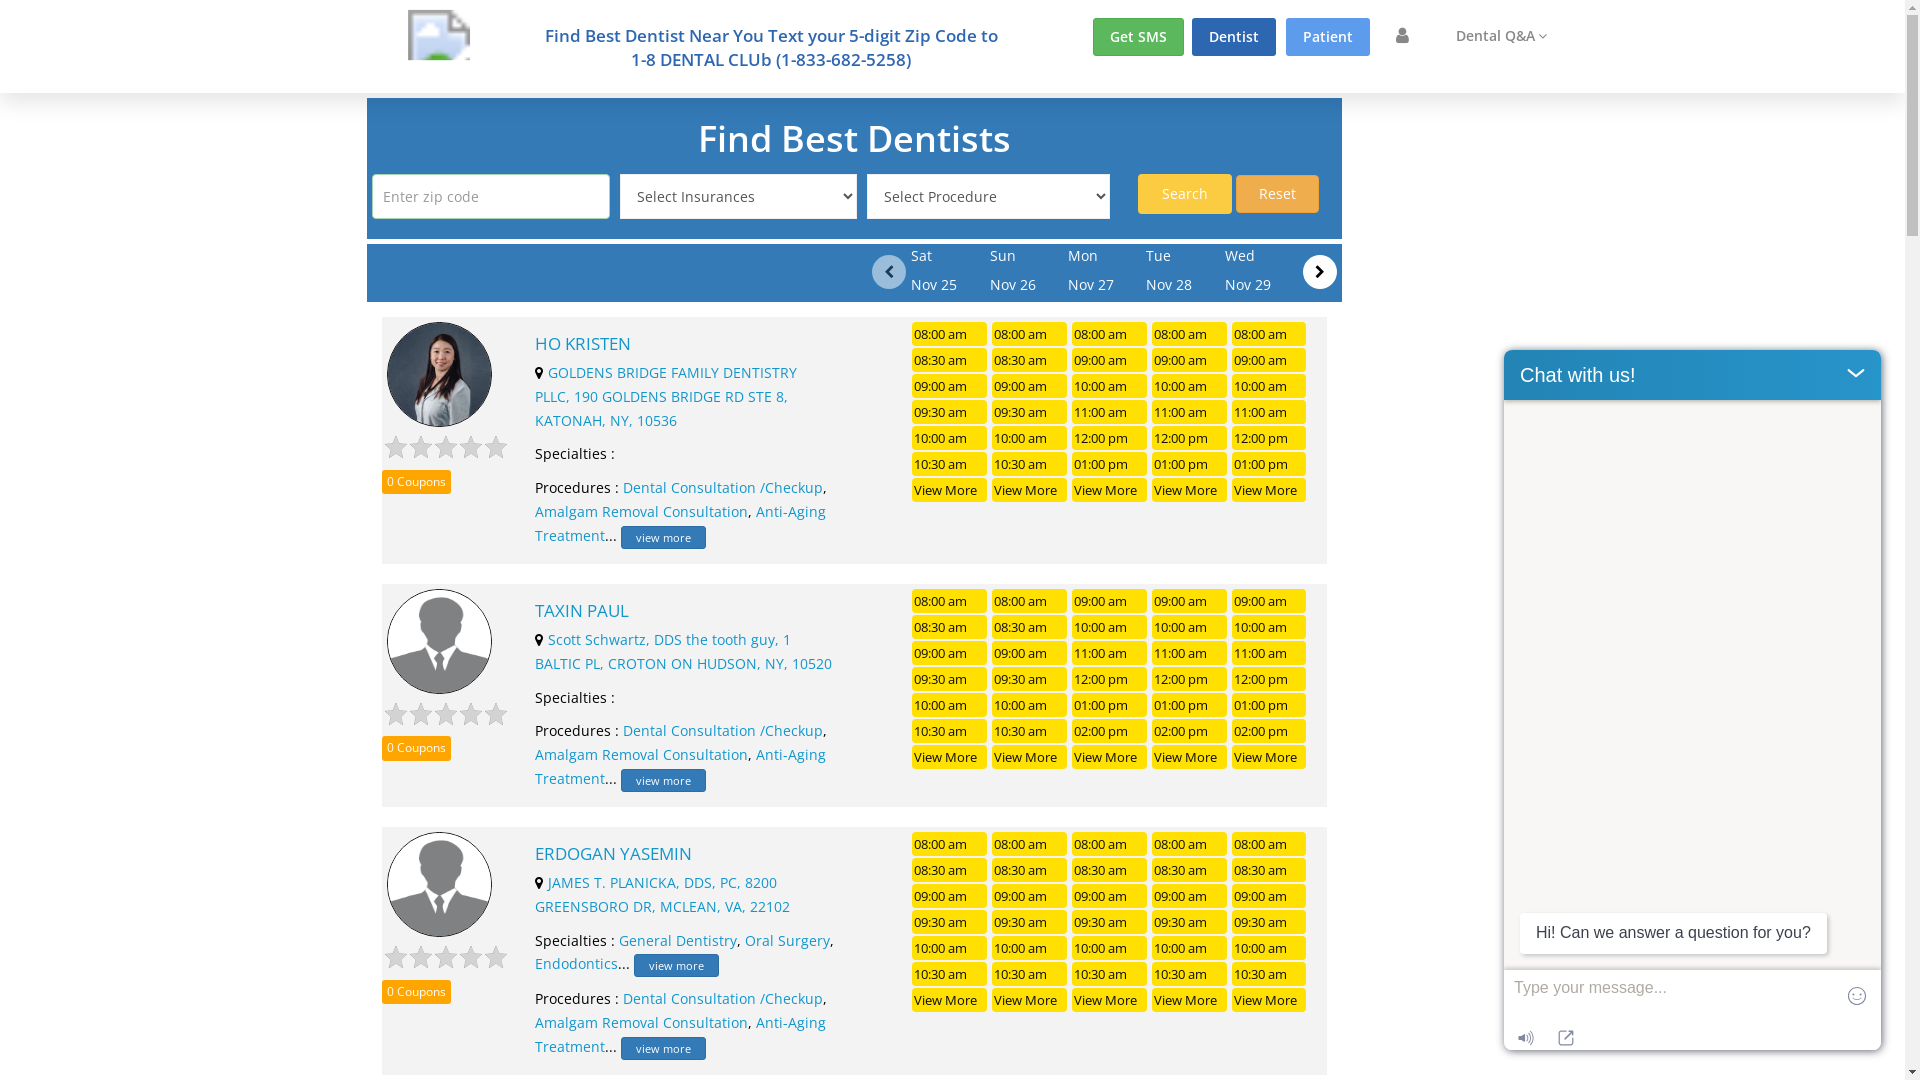 Image resolution: width=1920 pixels, height=1080 pixels. I want to click on 08:30 am, so click(1030, 627).